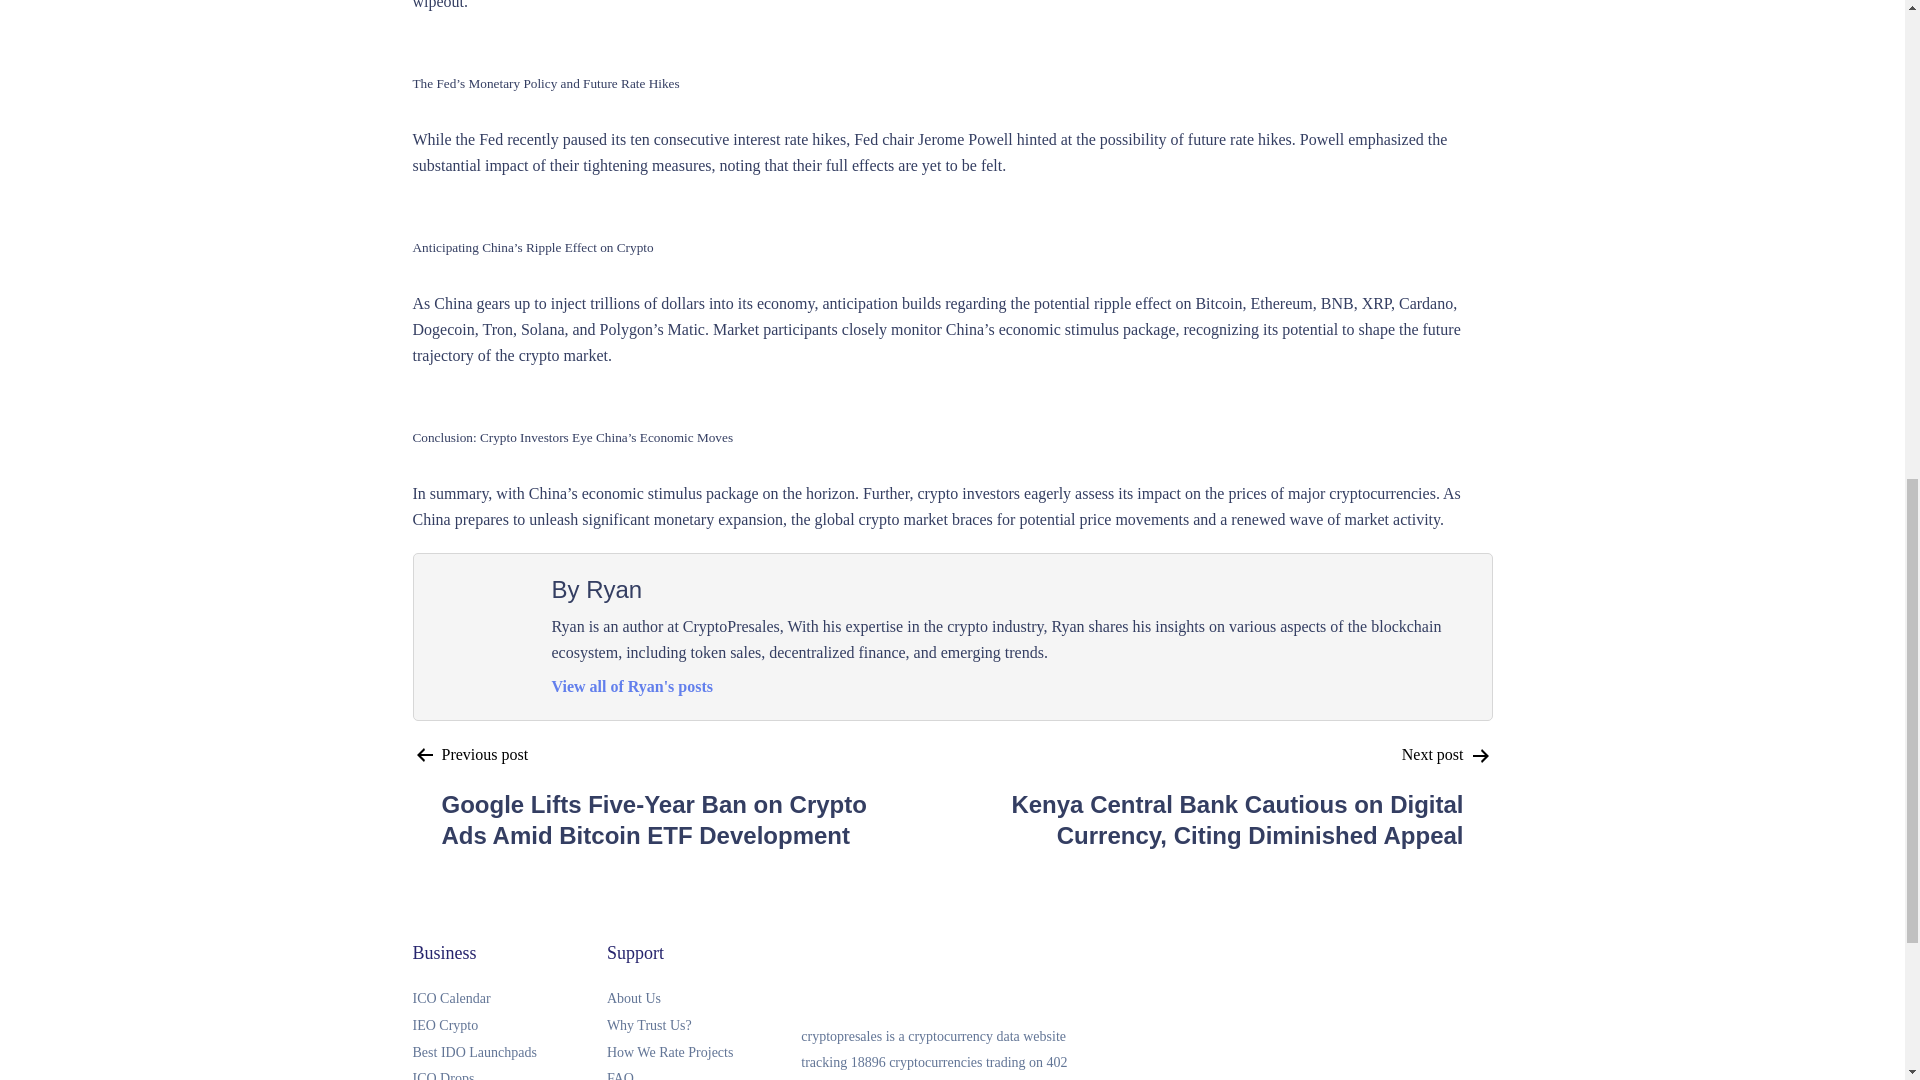  Describe the element at coordinates (703, 1054) in the screenshot. I see `How We Rate Projects` at that location.